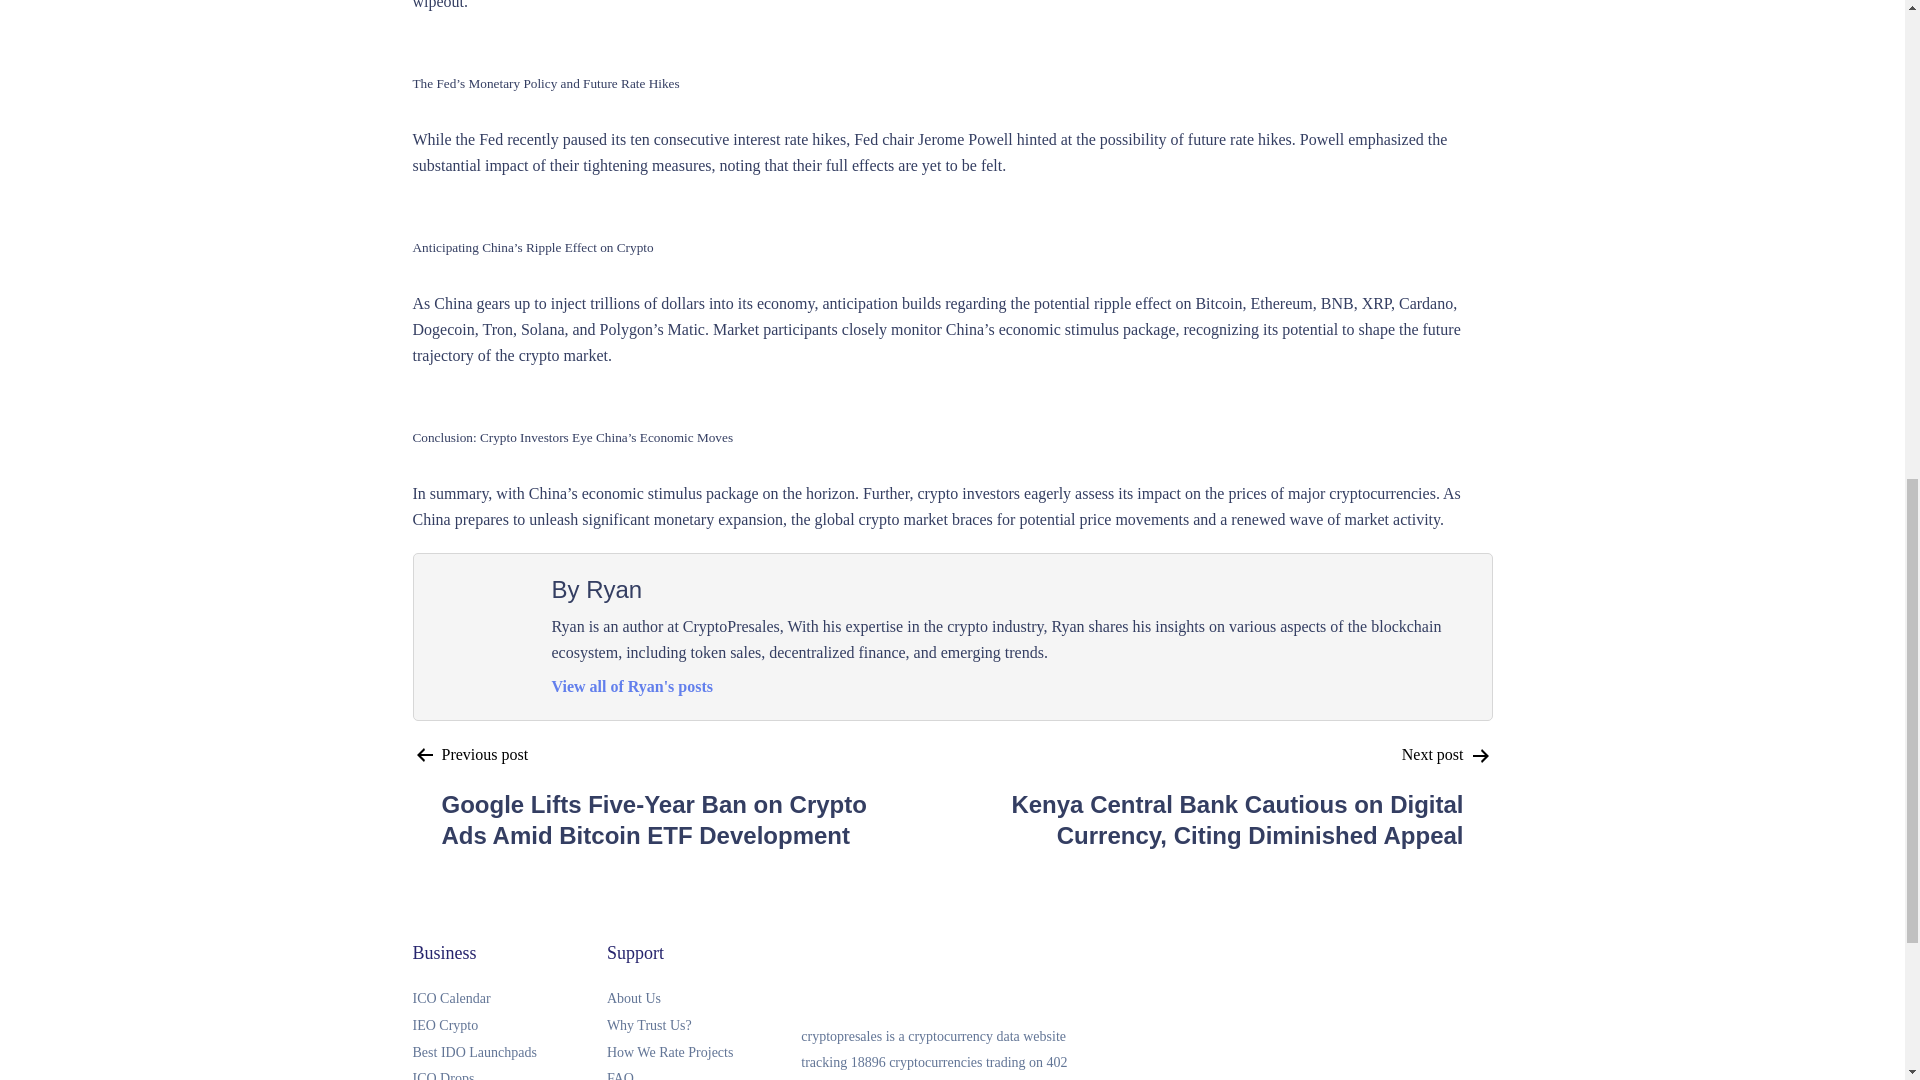  Describe the element at coordinates (703, 1054) in the screenshot. I see `How We Rate Projects` at that location.